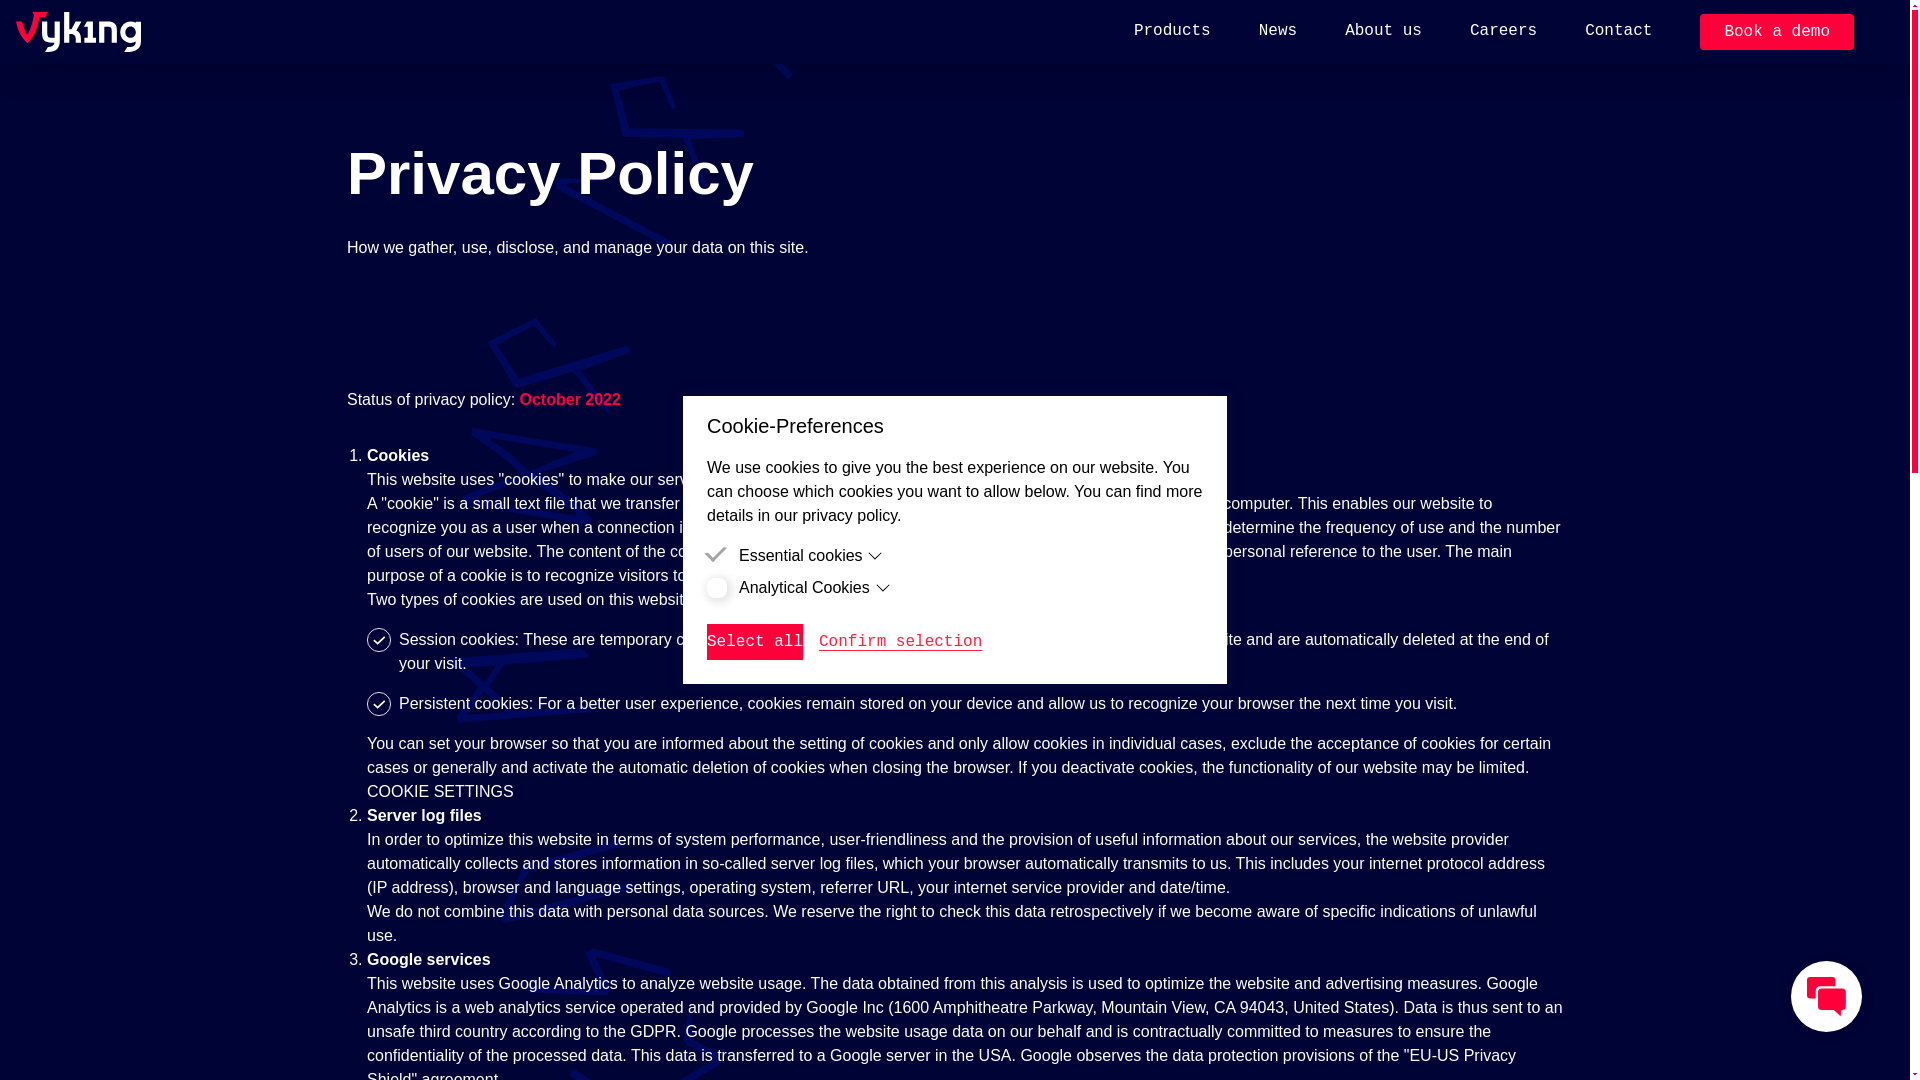 The width and height of the screenshot is (1920, 1080). Describe the element at coordinates (1776, 32) in the screenshot. I see `Book a demo` at that location.